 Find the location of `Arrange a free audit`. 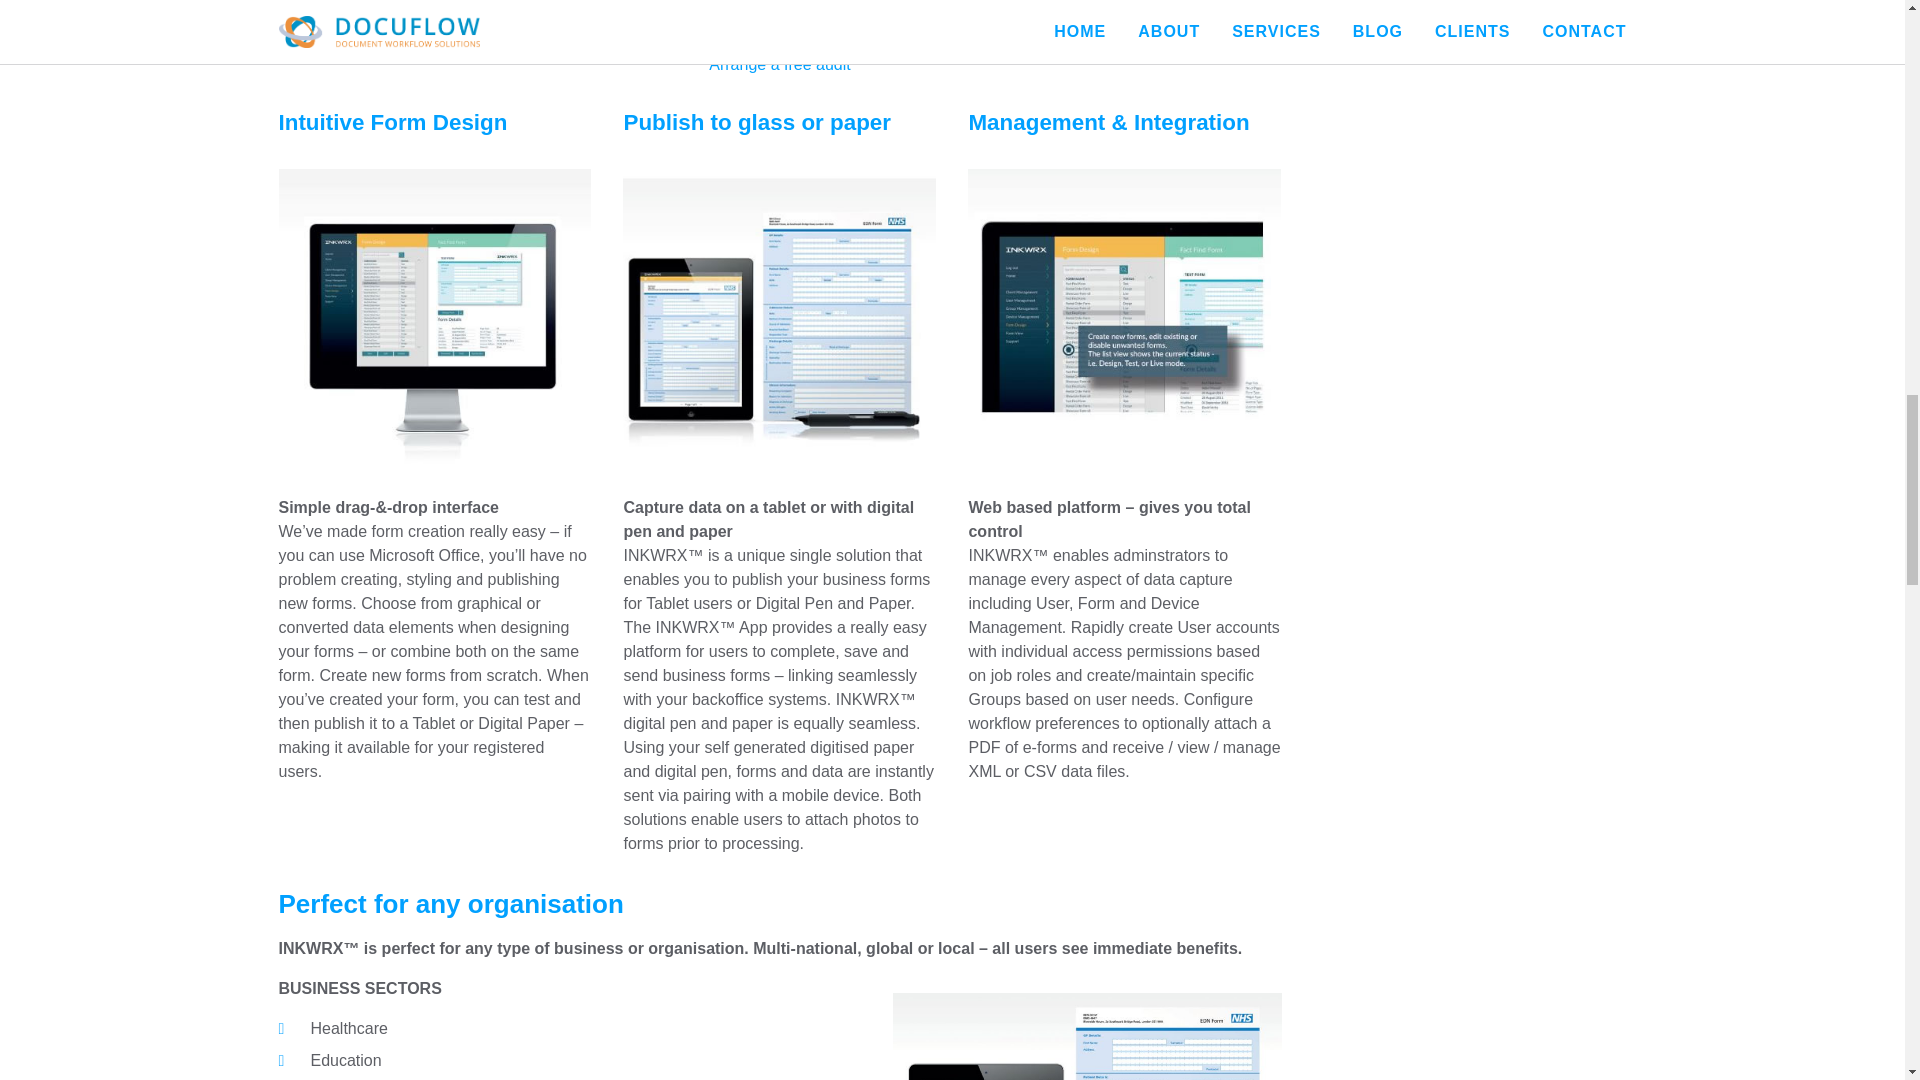

Arrange a free audit is located at coordinates (779, 64).